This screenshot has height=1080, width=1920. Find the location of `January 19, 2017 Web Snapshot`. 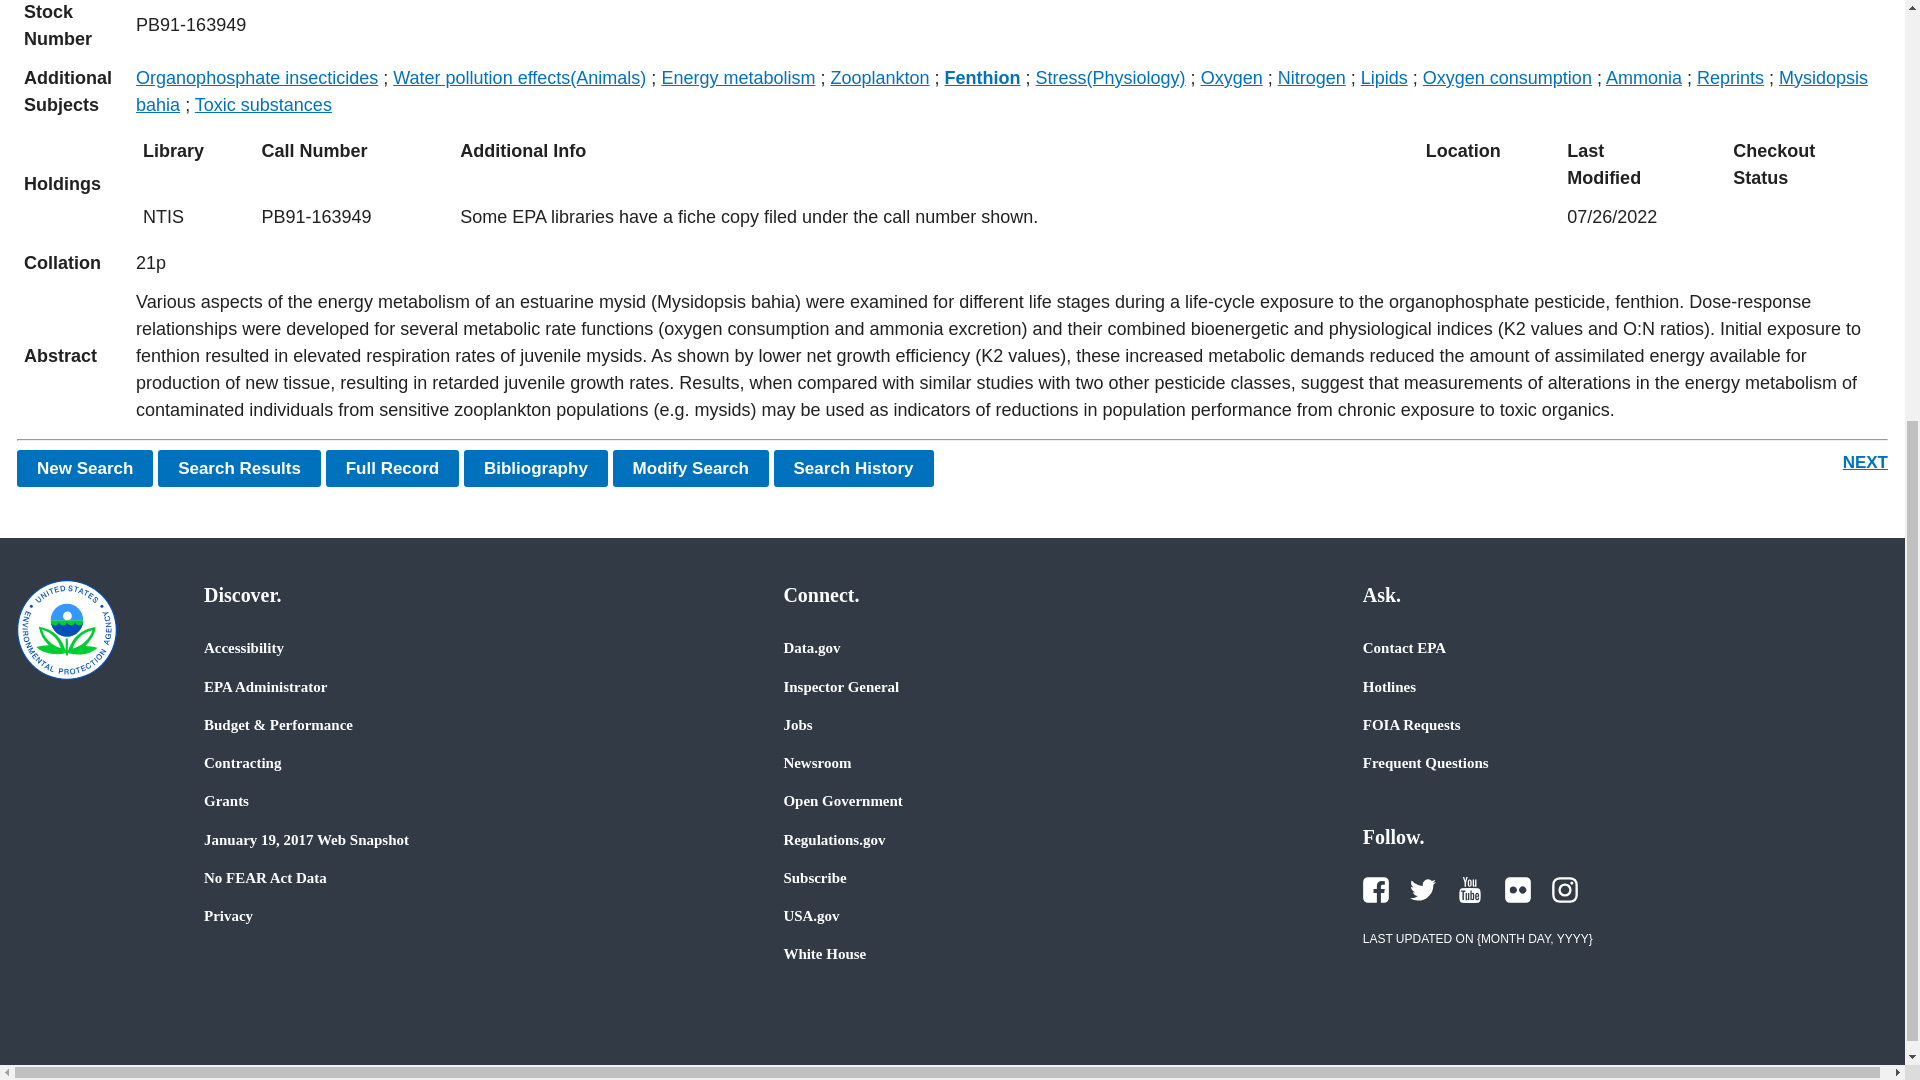

January 19, 2017 Web Snapshot is located at coordinates (306, 839).